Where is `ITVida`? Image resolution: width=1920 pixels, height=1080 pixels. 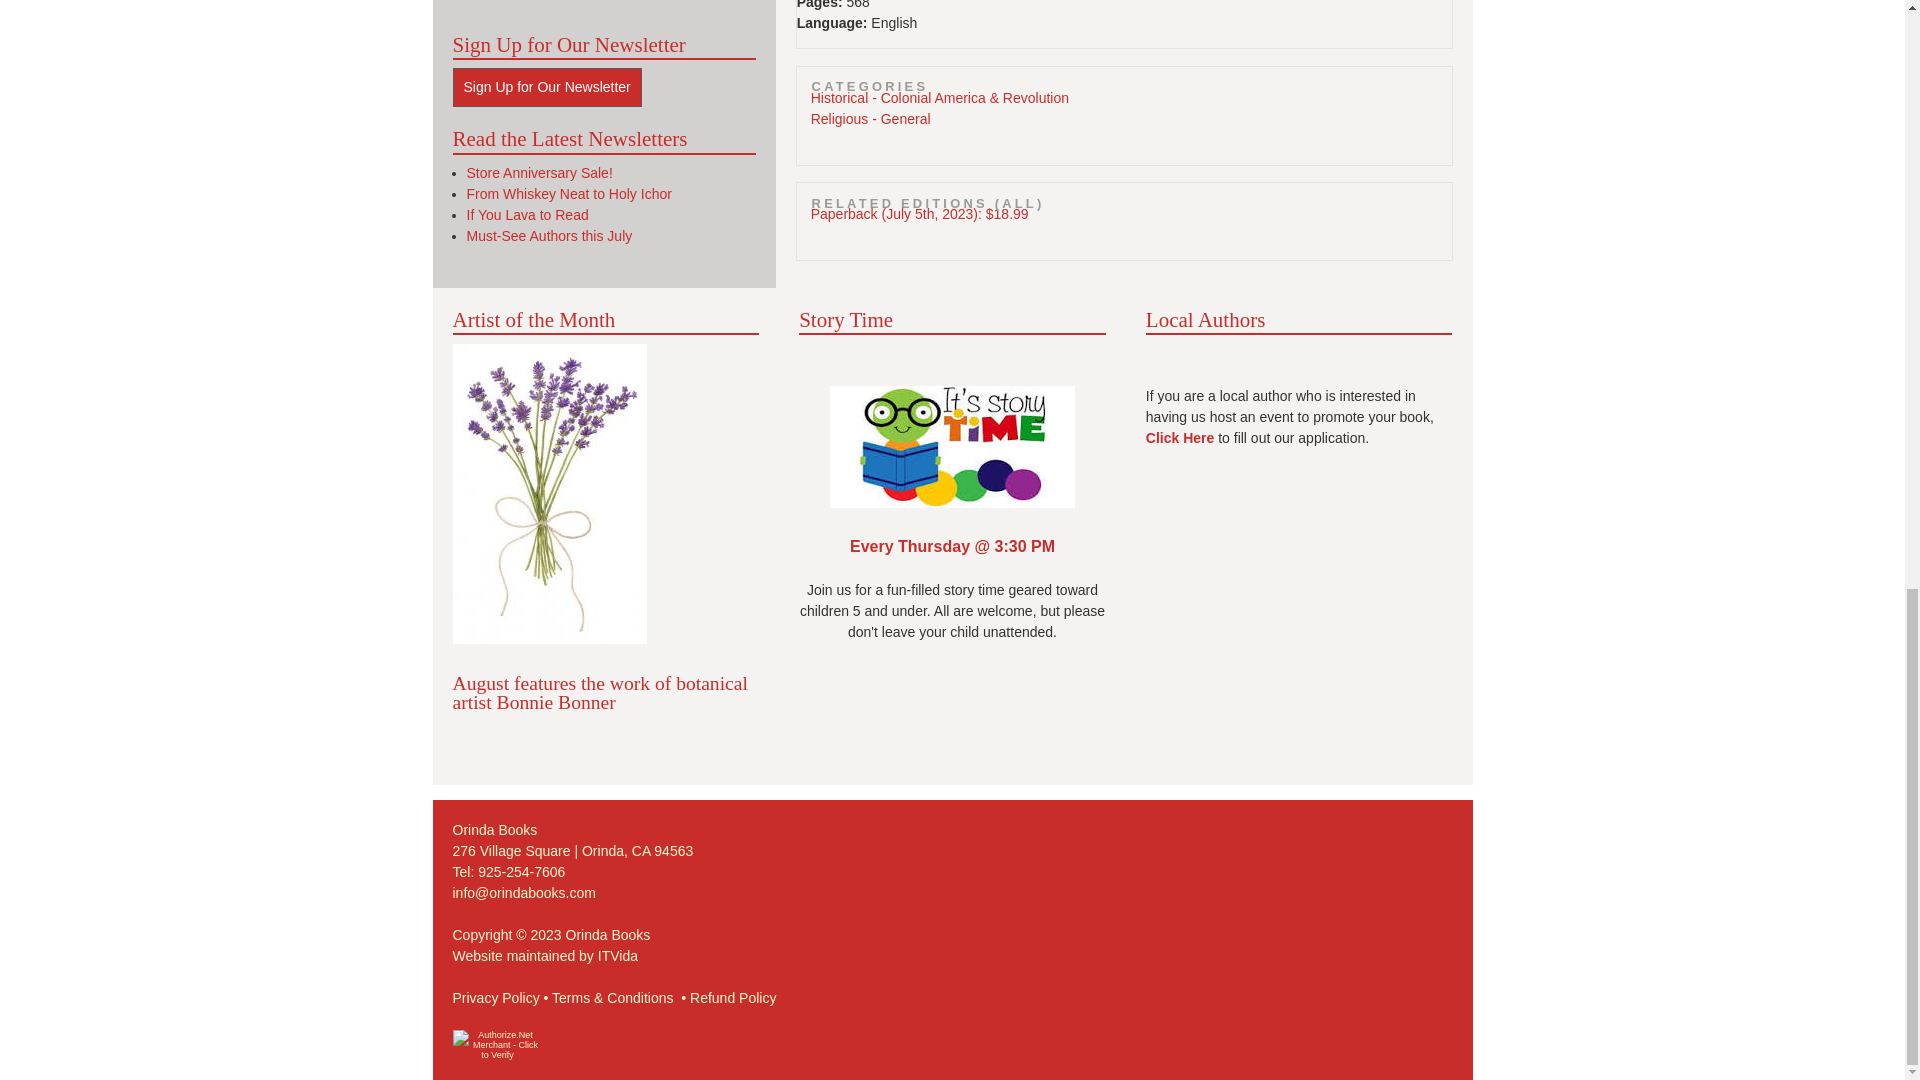
ITVida is located at coordinates (617, 956).